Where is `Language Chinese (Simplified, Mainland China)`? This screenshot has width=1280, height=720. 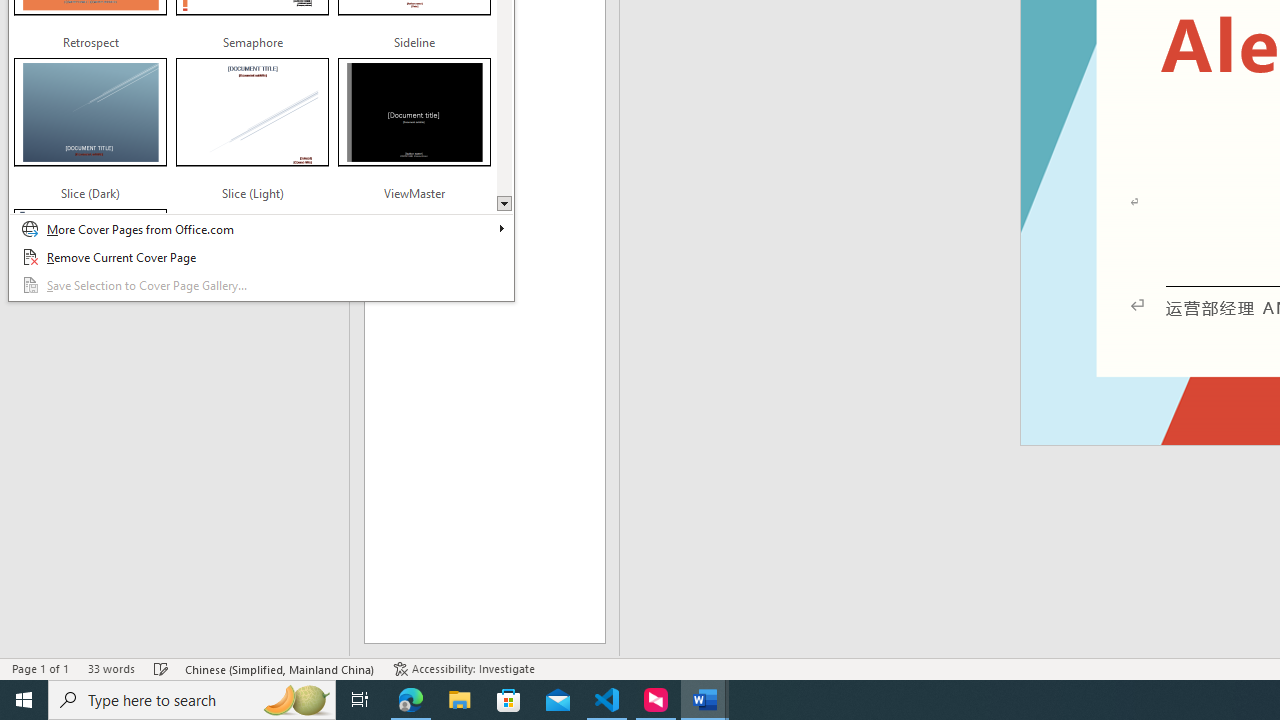 Language Chinese (Simplified, Mainland China) is located at coordinates (280, 668).